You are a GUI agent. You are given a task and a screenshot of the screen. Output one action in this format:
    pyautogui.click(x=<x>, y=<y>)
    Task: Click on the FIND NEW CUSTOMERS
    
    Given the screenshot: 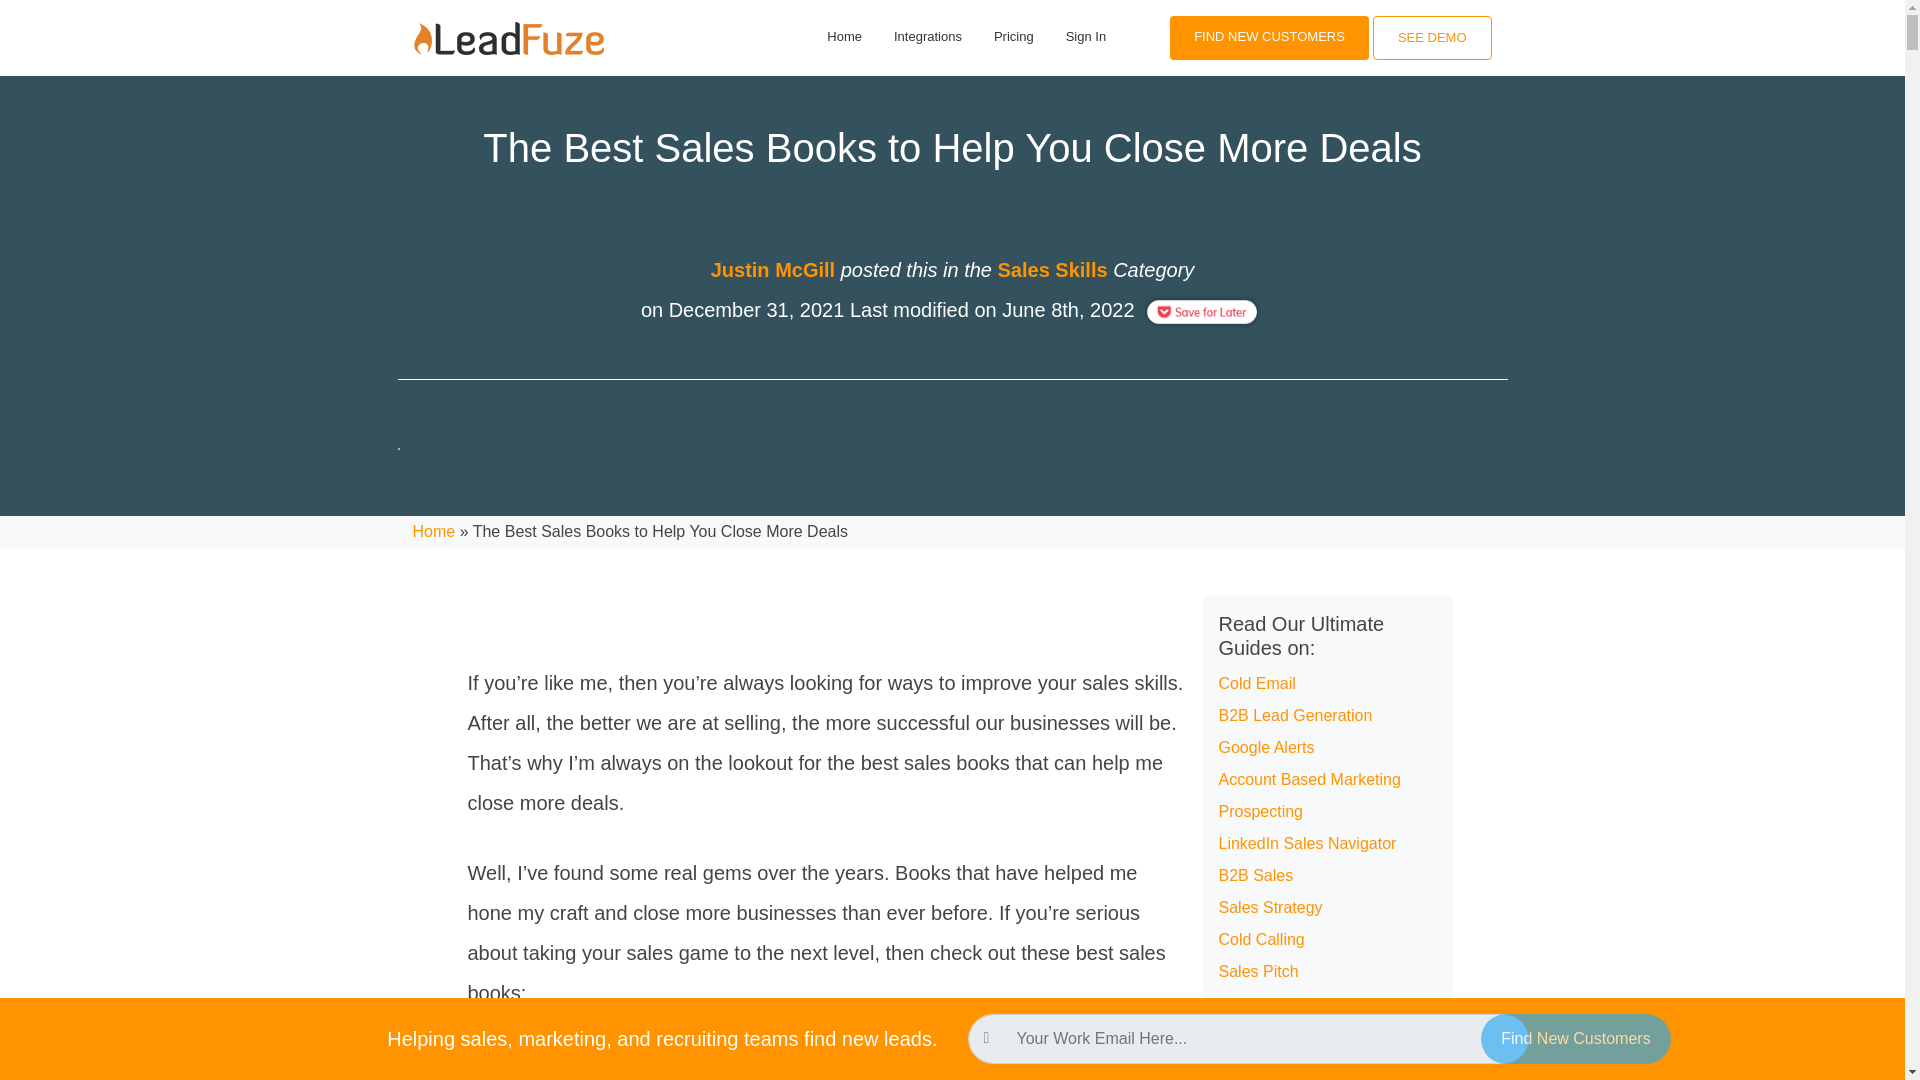 What is the action you would take?
    pyautogui.click(x=1270, y=37)
    